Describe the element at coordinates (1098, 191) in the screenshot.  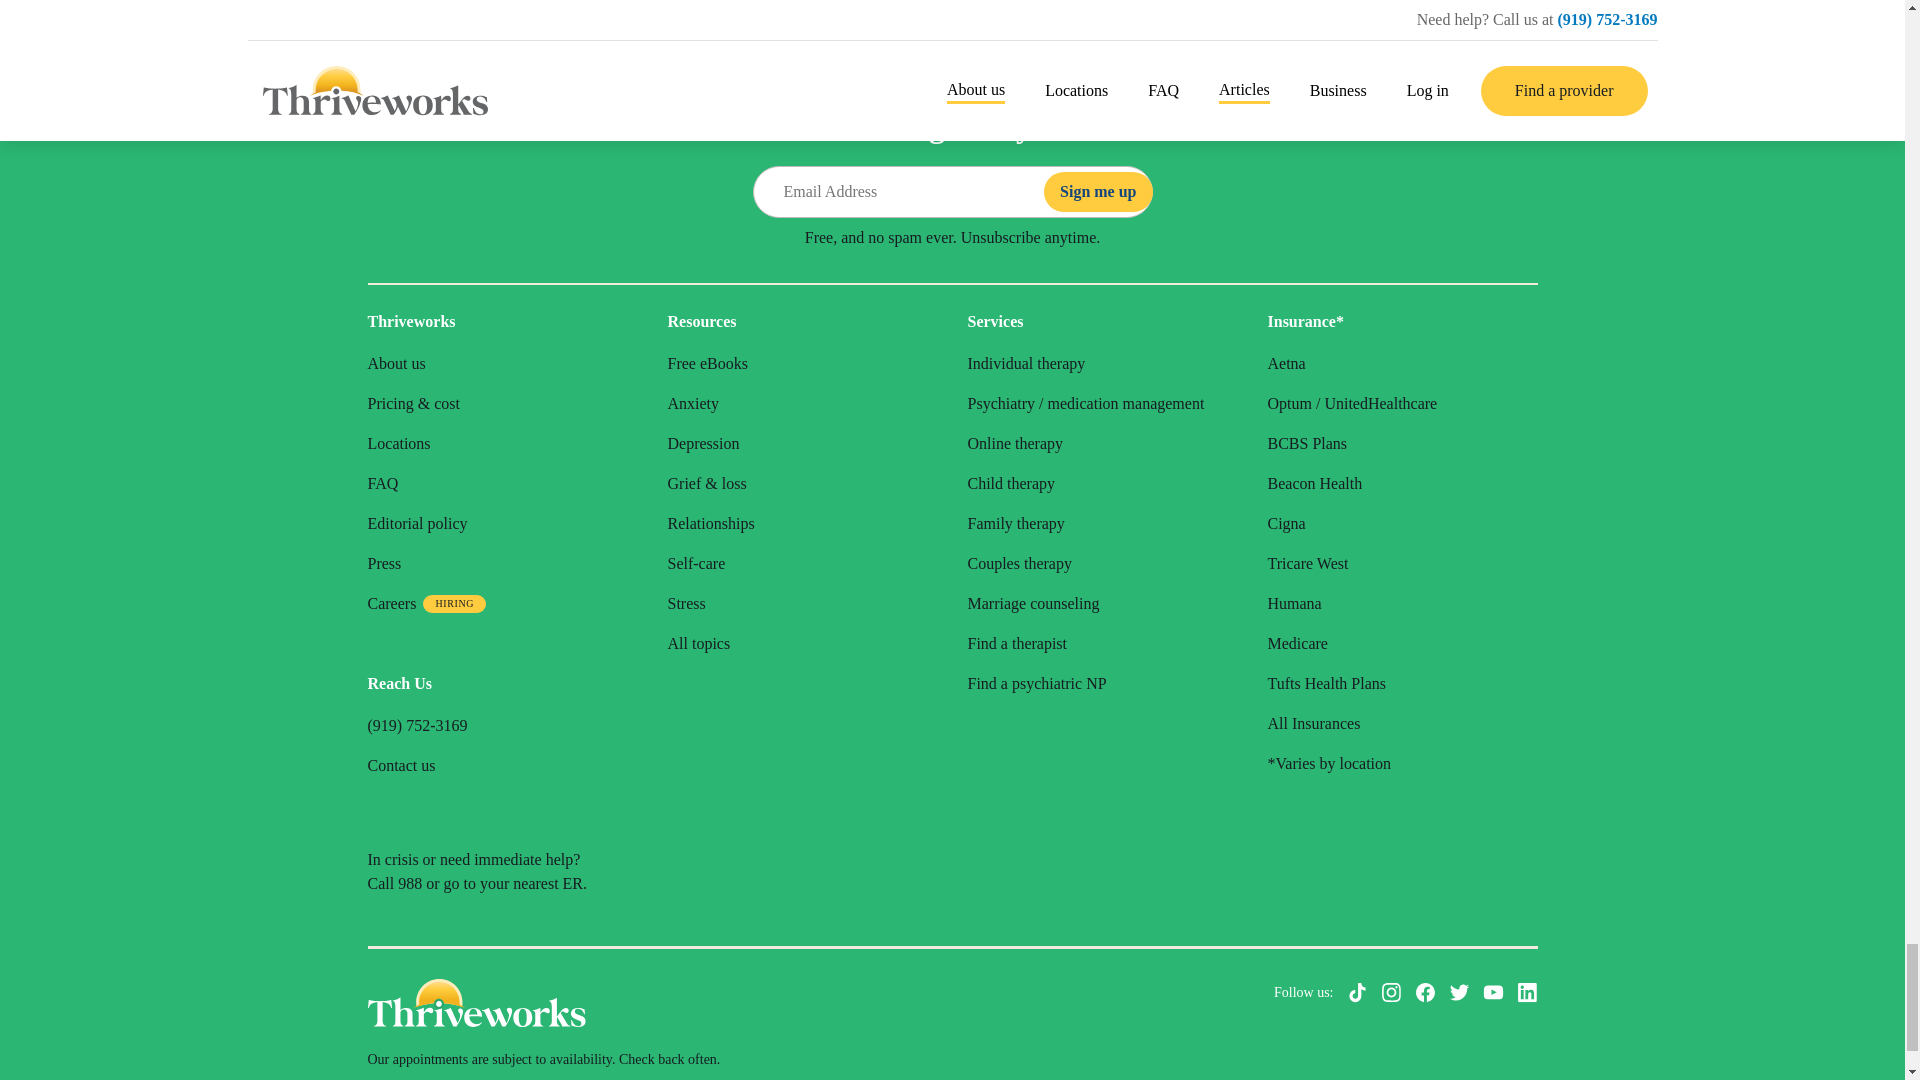
I see `Sign me up` at that location.